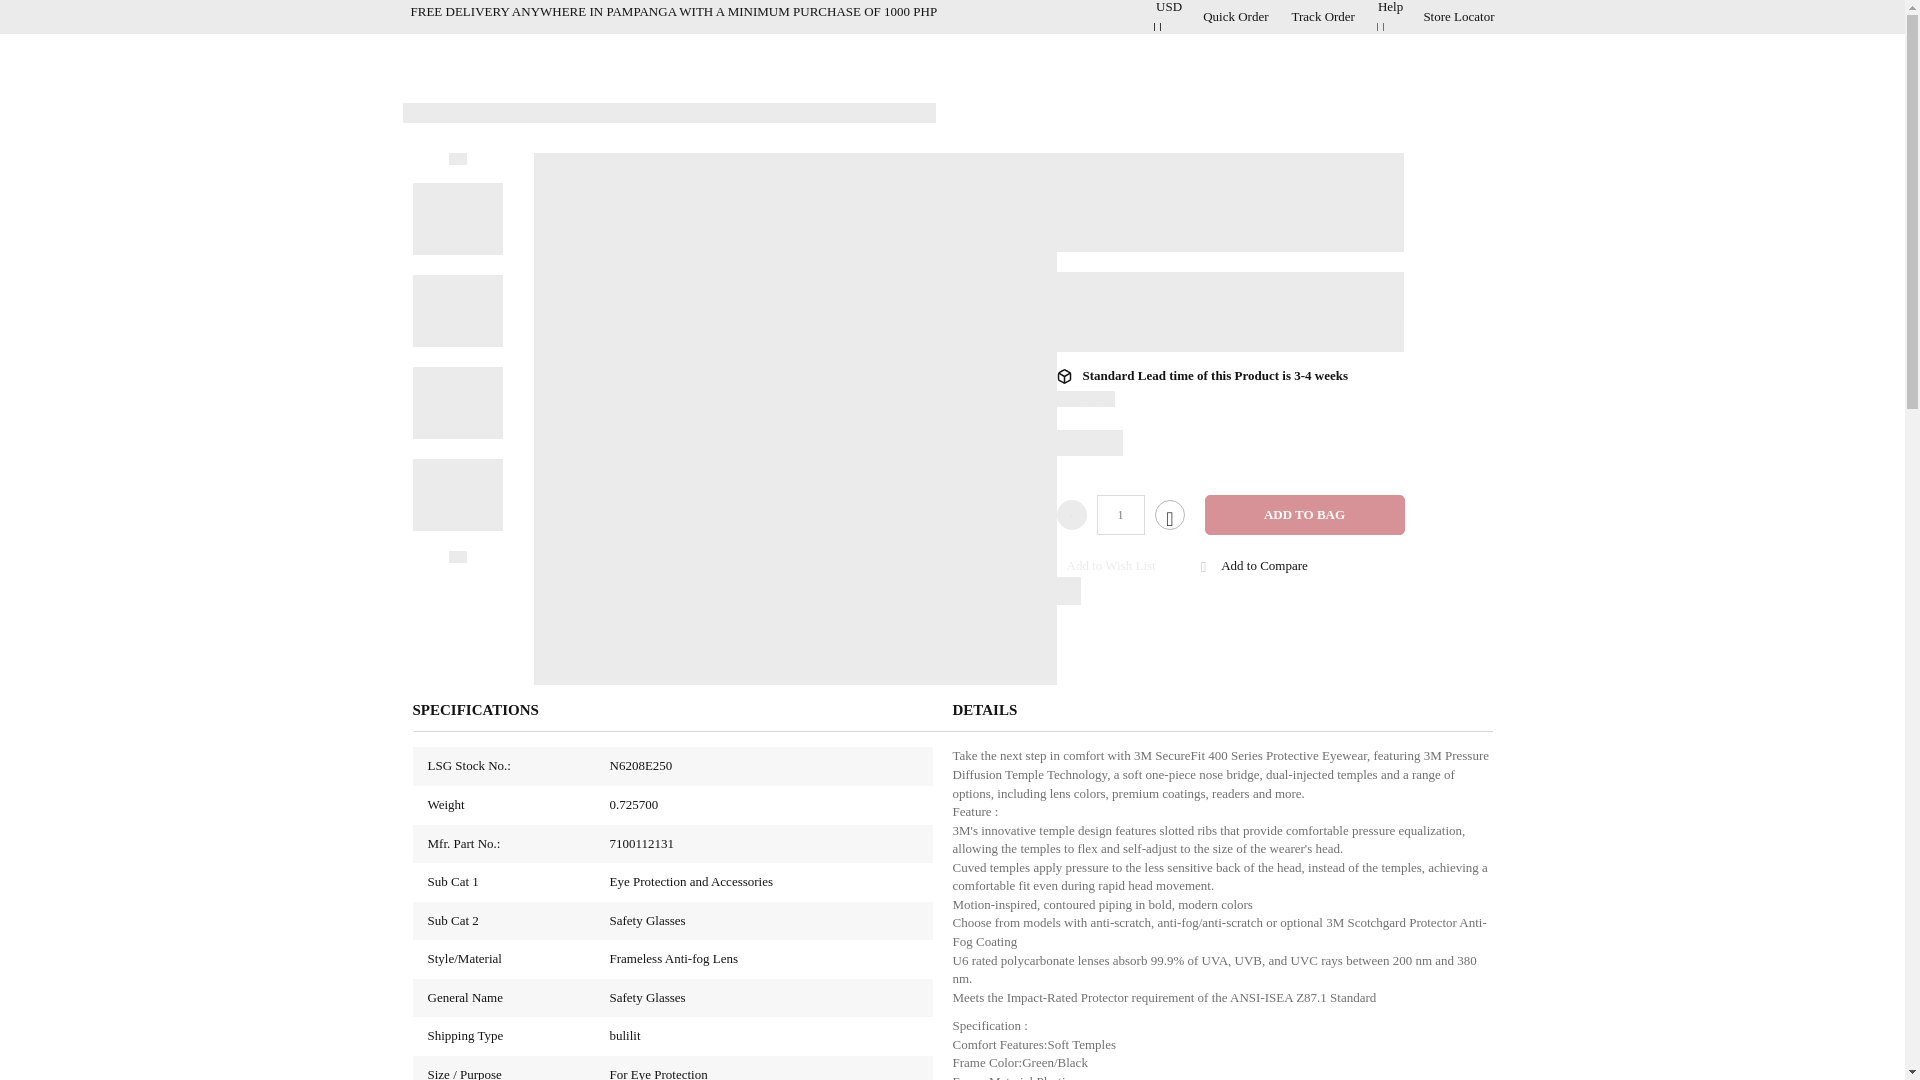 This screenshot has height=1080, width=1920. What do you see at coordinates (1458, 16) in the screenshot?
I see `Store Locator` at bounding box center [1458, 16].